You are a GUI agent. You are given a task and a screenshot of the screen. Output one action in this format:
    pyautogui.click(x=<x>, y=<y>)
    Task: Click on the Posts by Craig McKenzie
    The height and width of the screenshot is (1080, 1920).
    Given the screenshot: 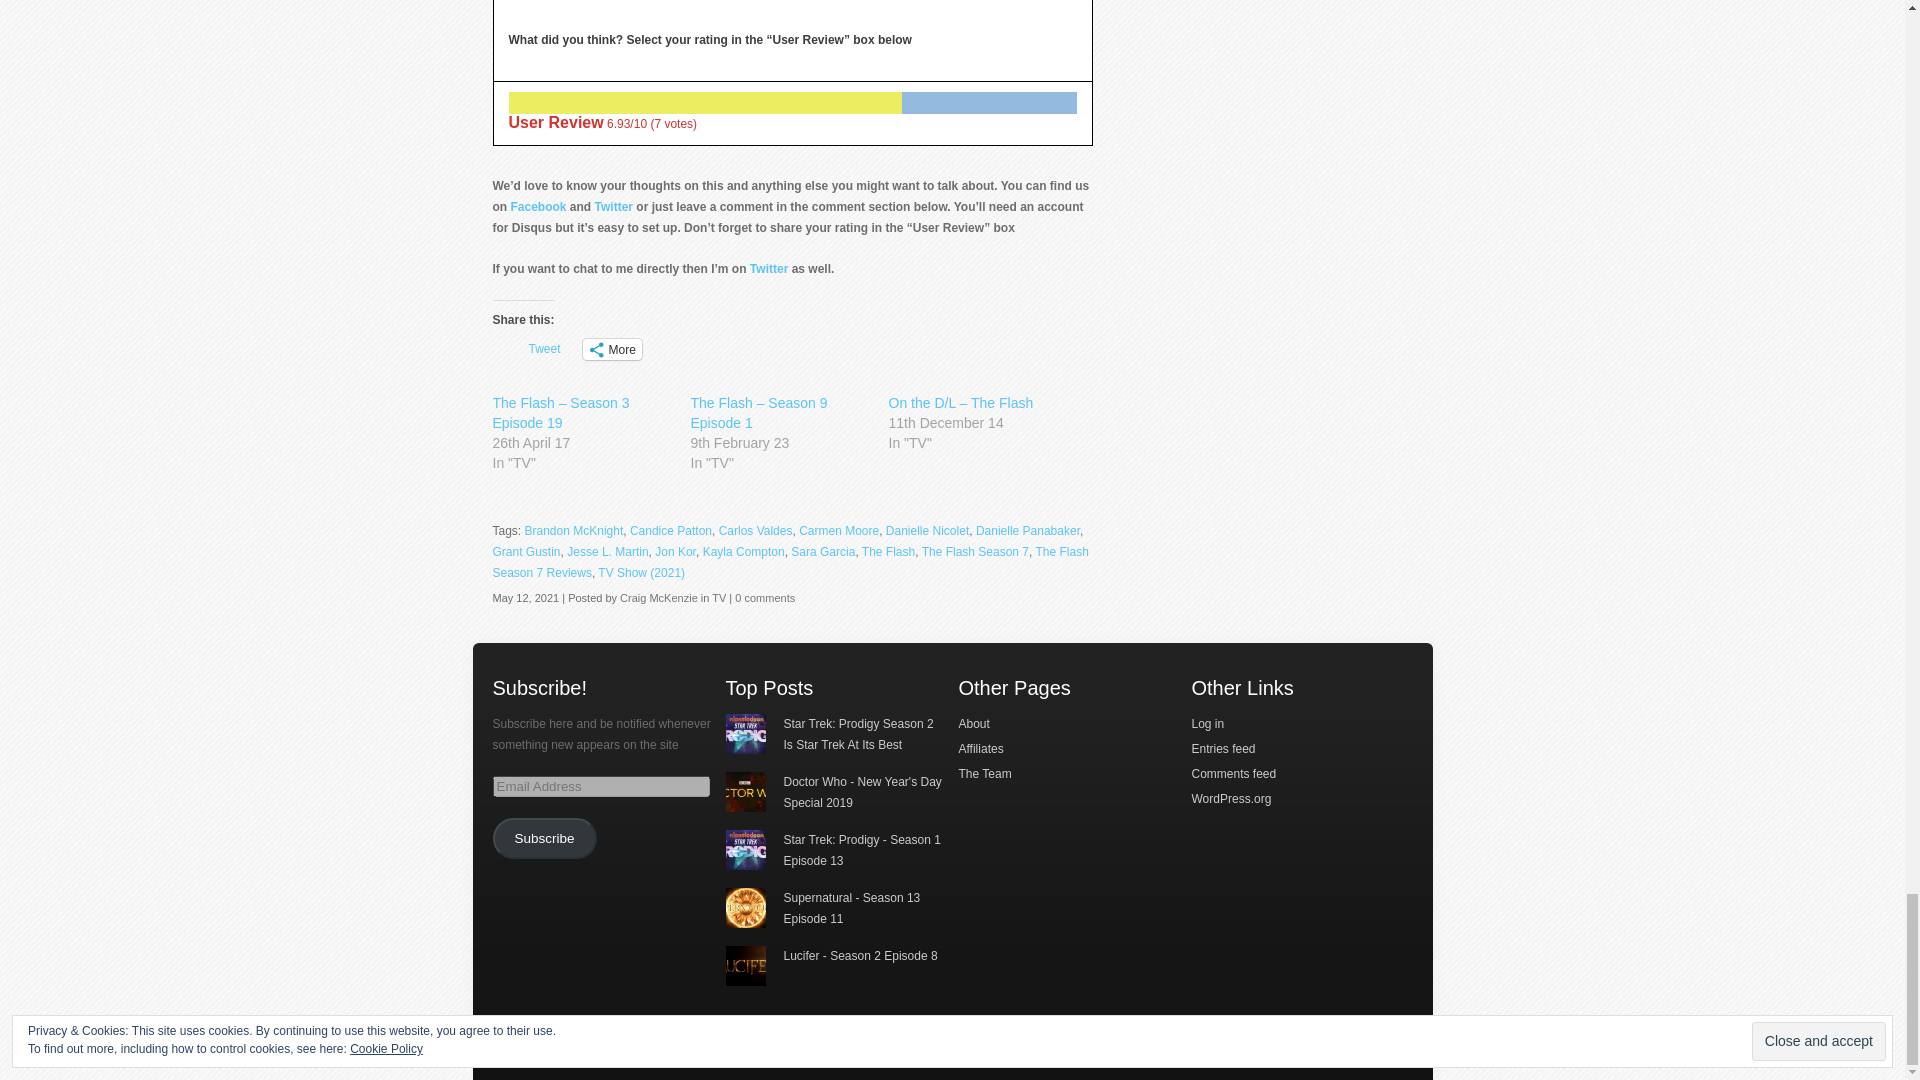 What is the action you would take?
    pyautogui.click(x=659, y=597)
    